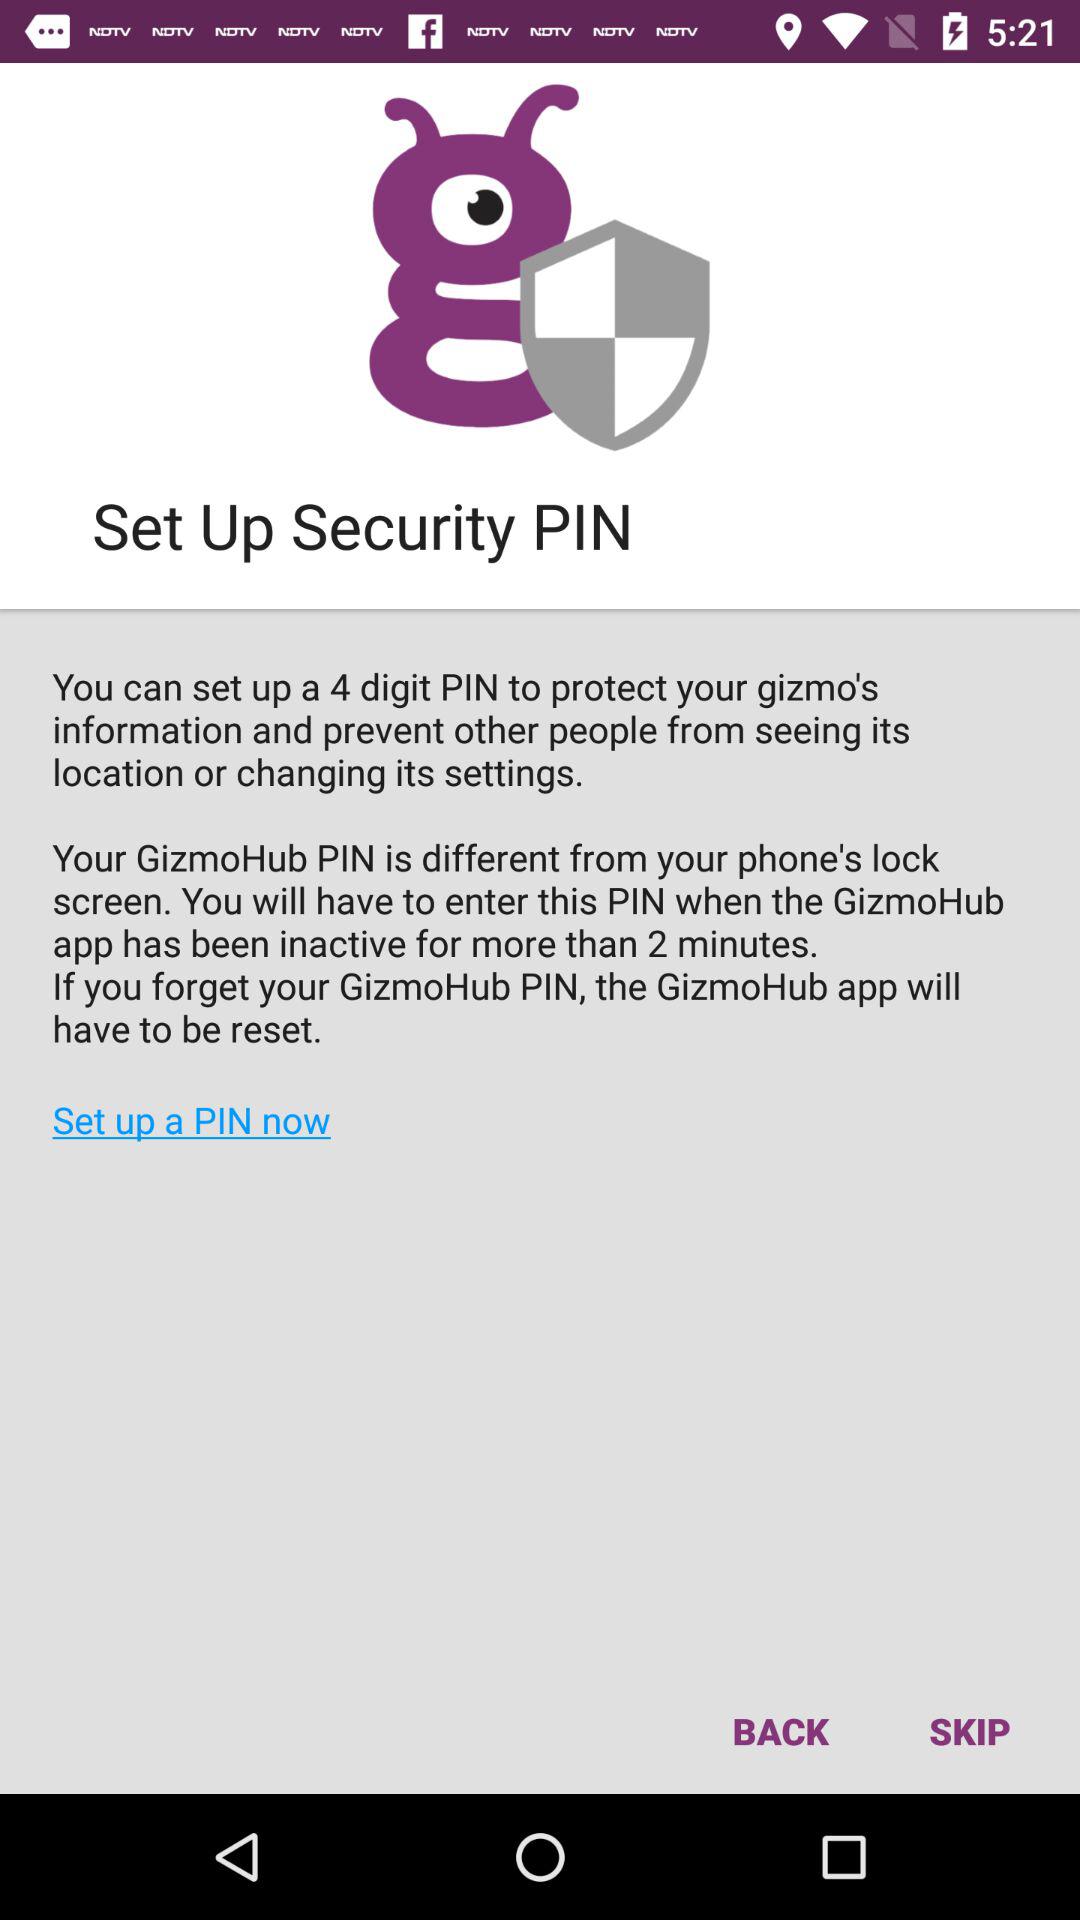 This screenshot has width=1080, height=1920. I want to click on jump until the skip icon, so click(969, 1730).